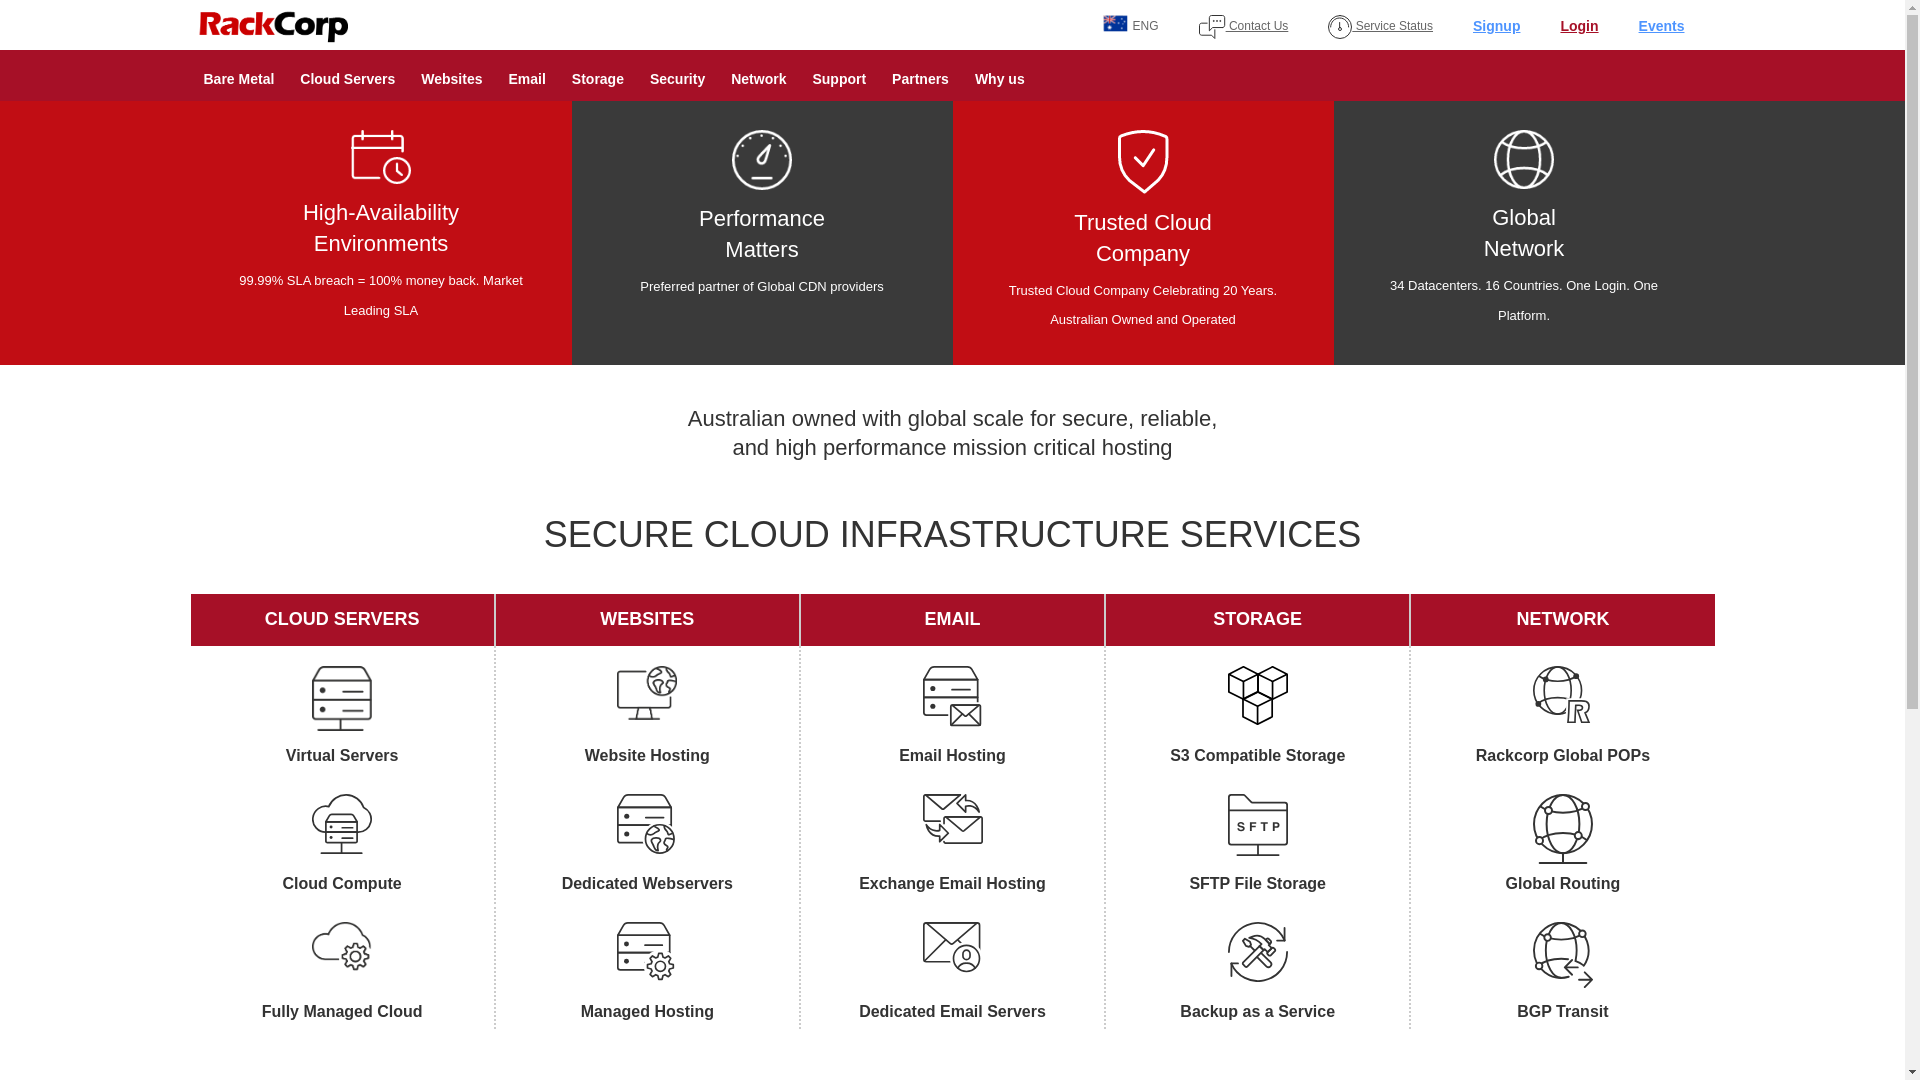 The height and width of the screenshot is (1080, 1920). Describe the element at coordinates (1258, 716) in the screenshot. I see `S3 Compatible Storage` at that location.